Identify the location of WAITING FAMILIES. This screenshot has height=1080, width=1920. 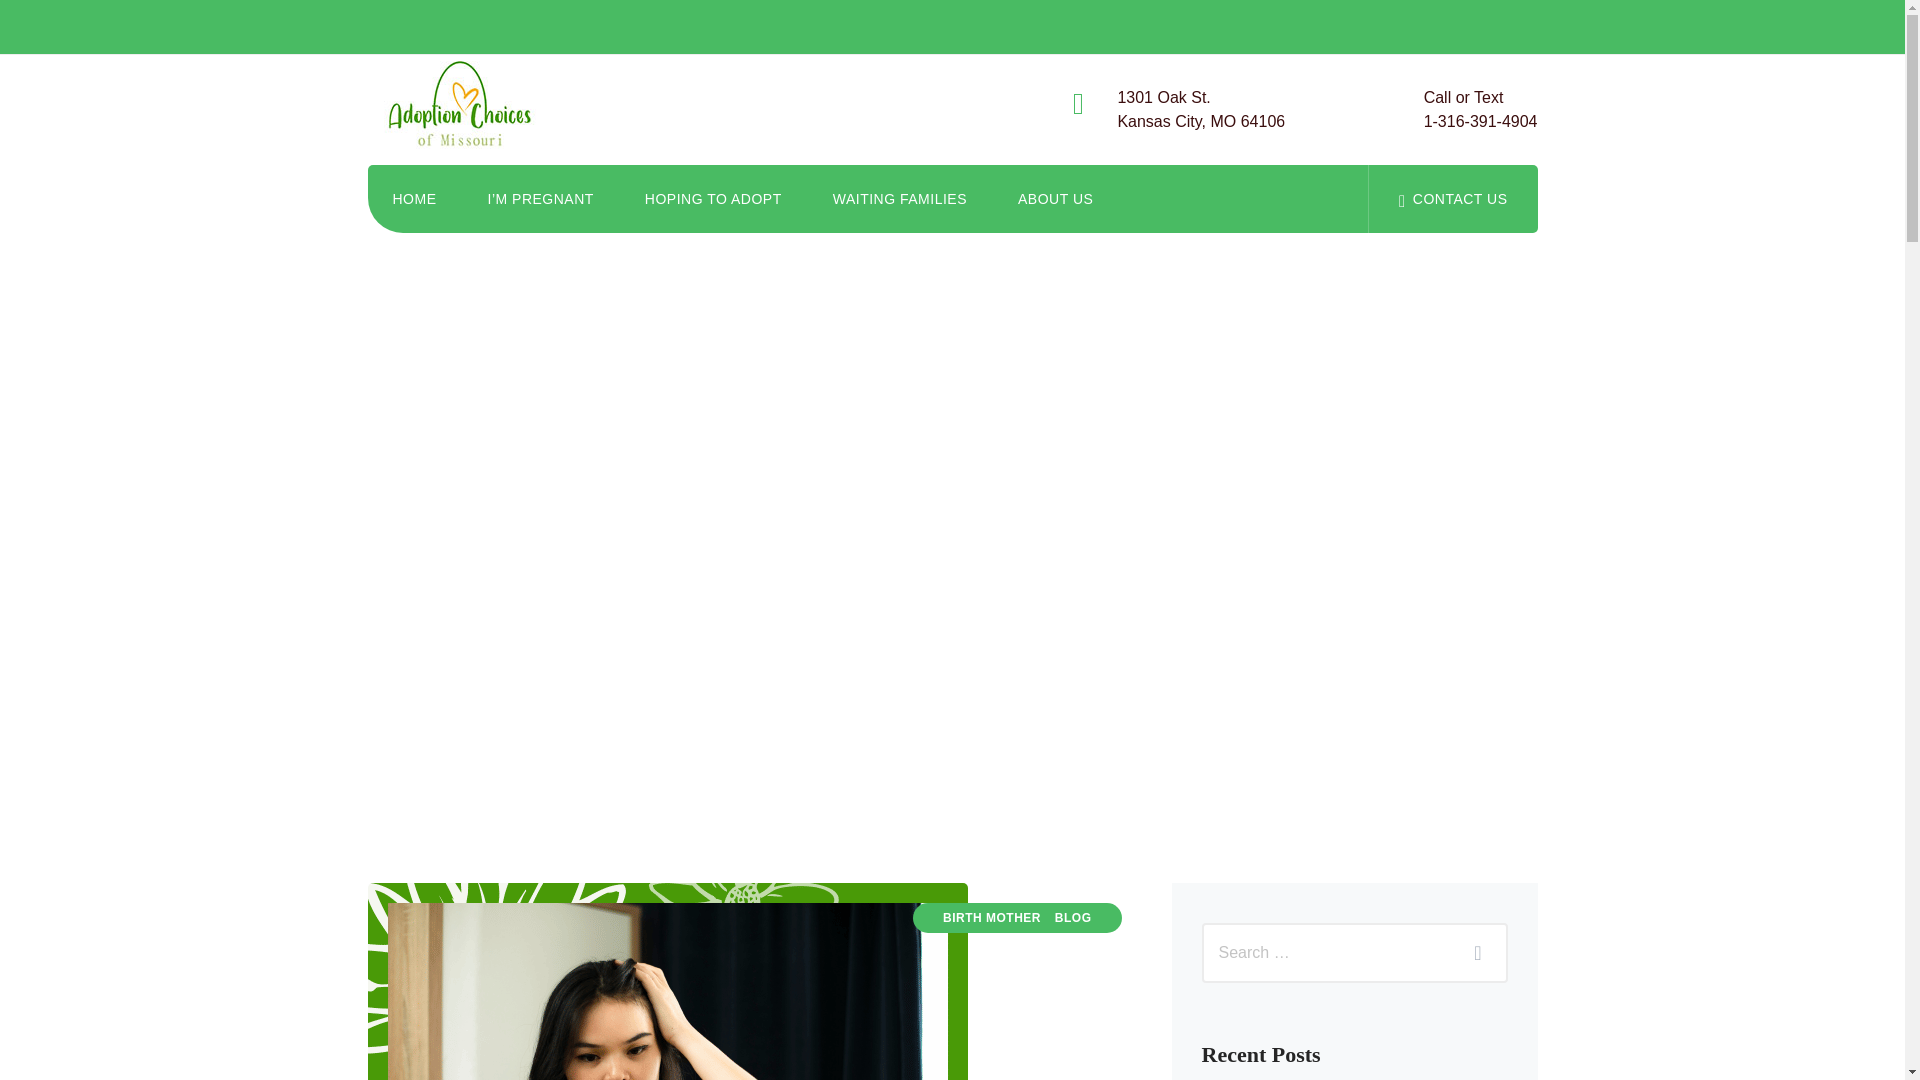
(1073, 918).